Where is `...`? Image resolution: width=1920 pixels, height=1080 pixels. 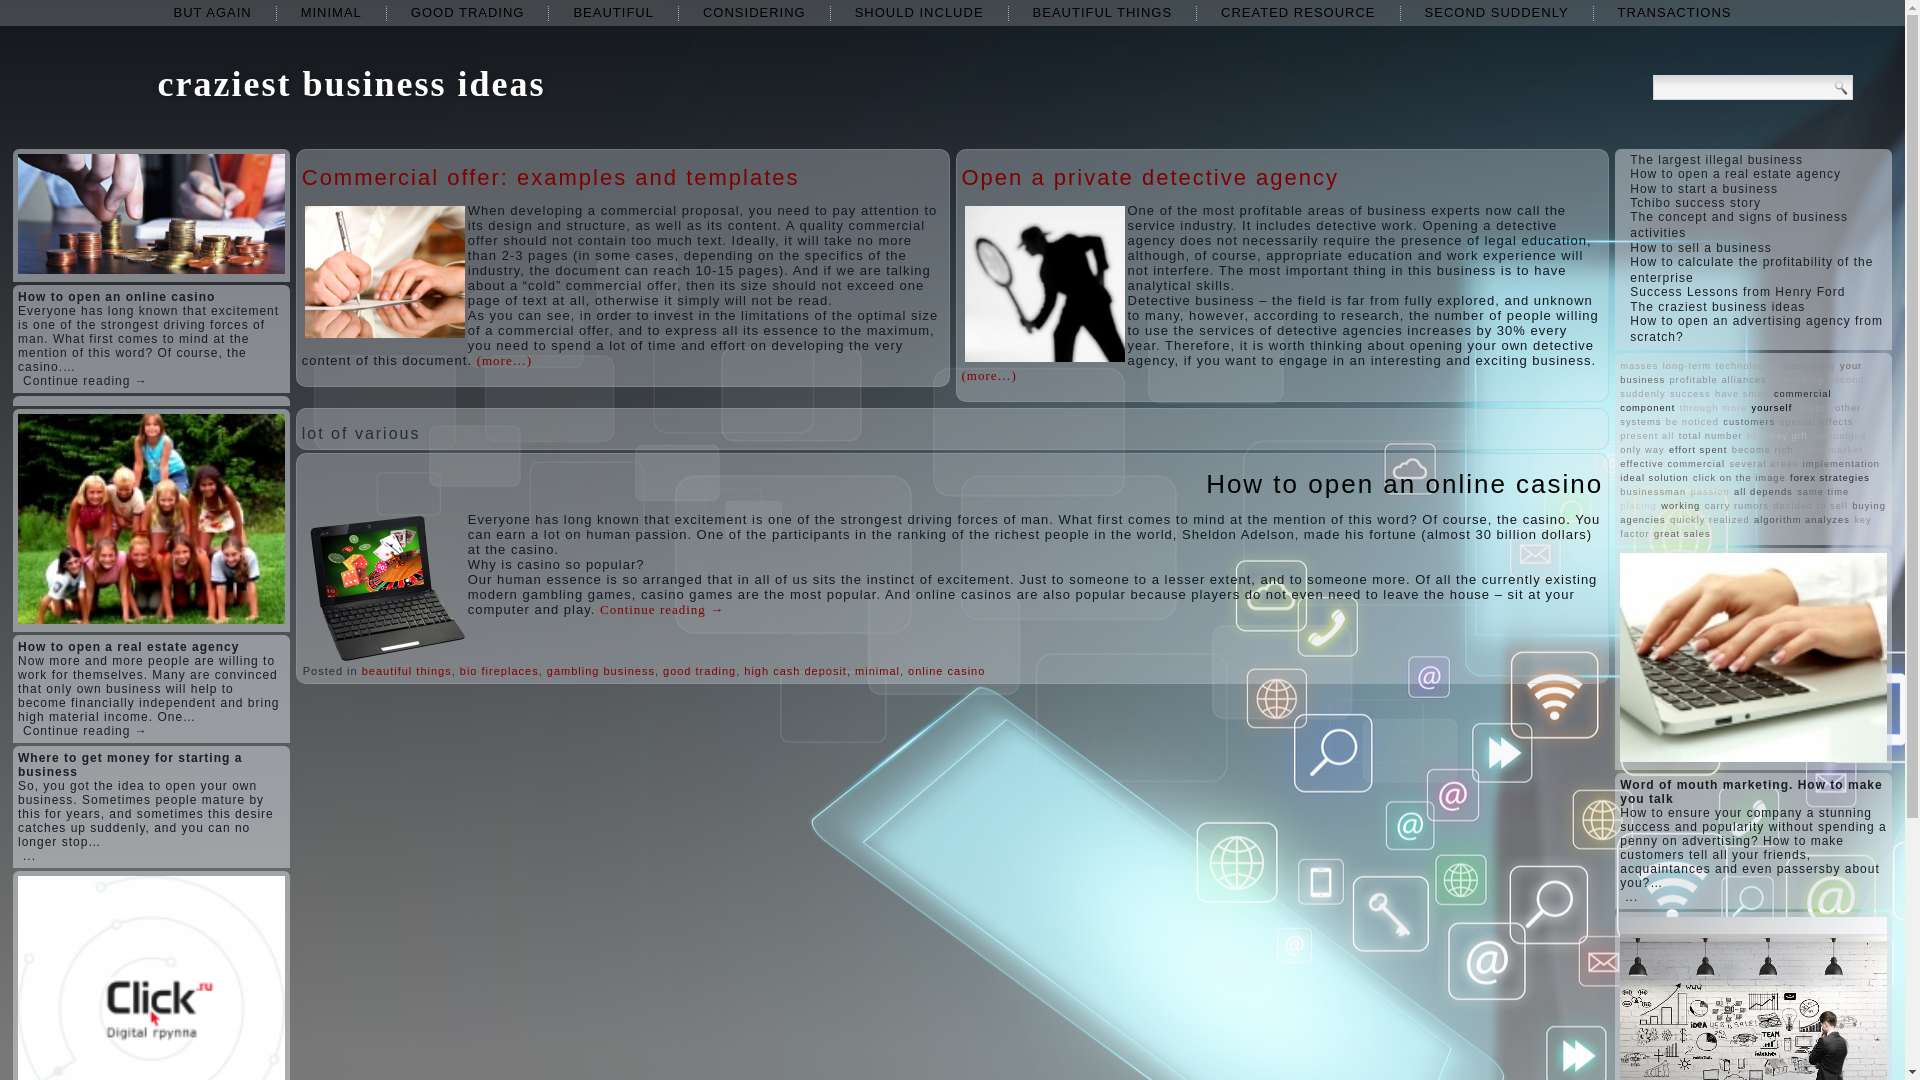 ... is located at coordinates (30, 855).